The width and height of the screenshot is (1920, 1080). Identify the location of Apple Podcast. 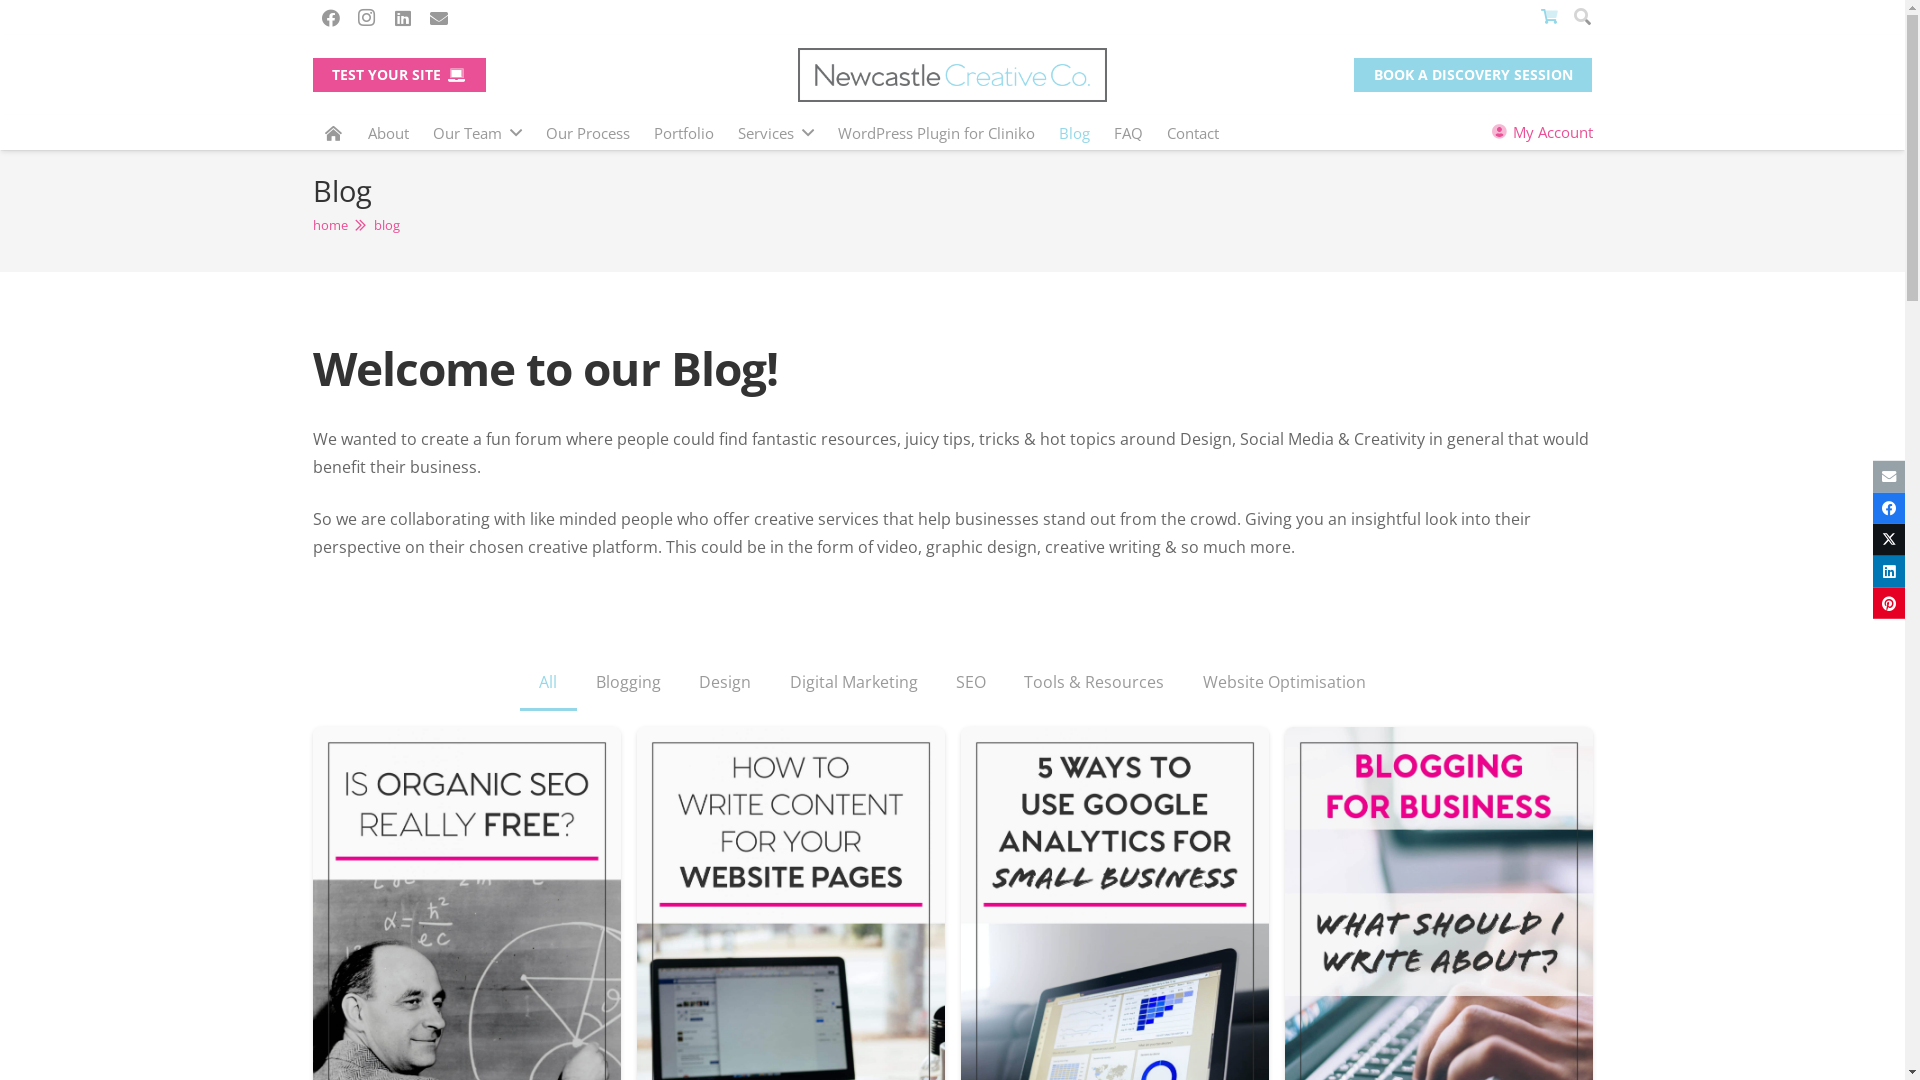
(499, 836).